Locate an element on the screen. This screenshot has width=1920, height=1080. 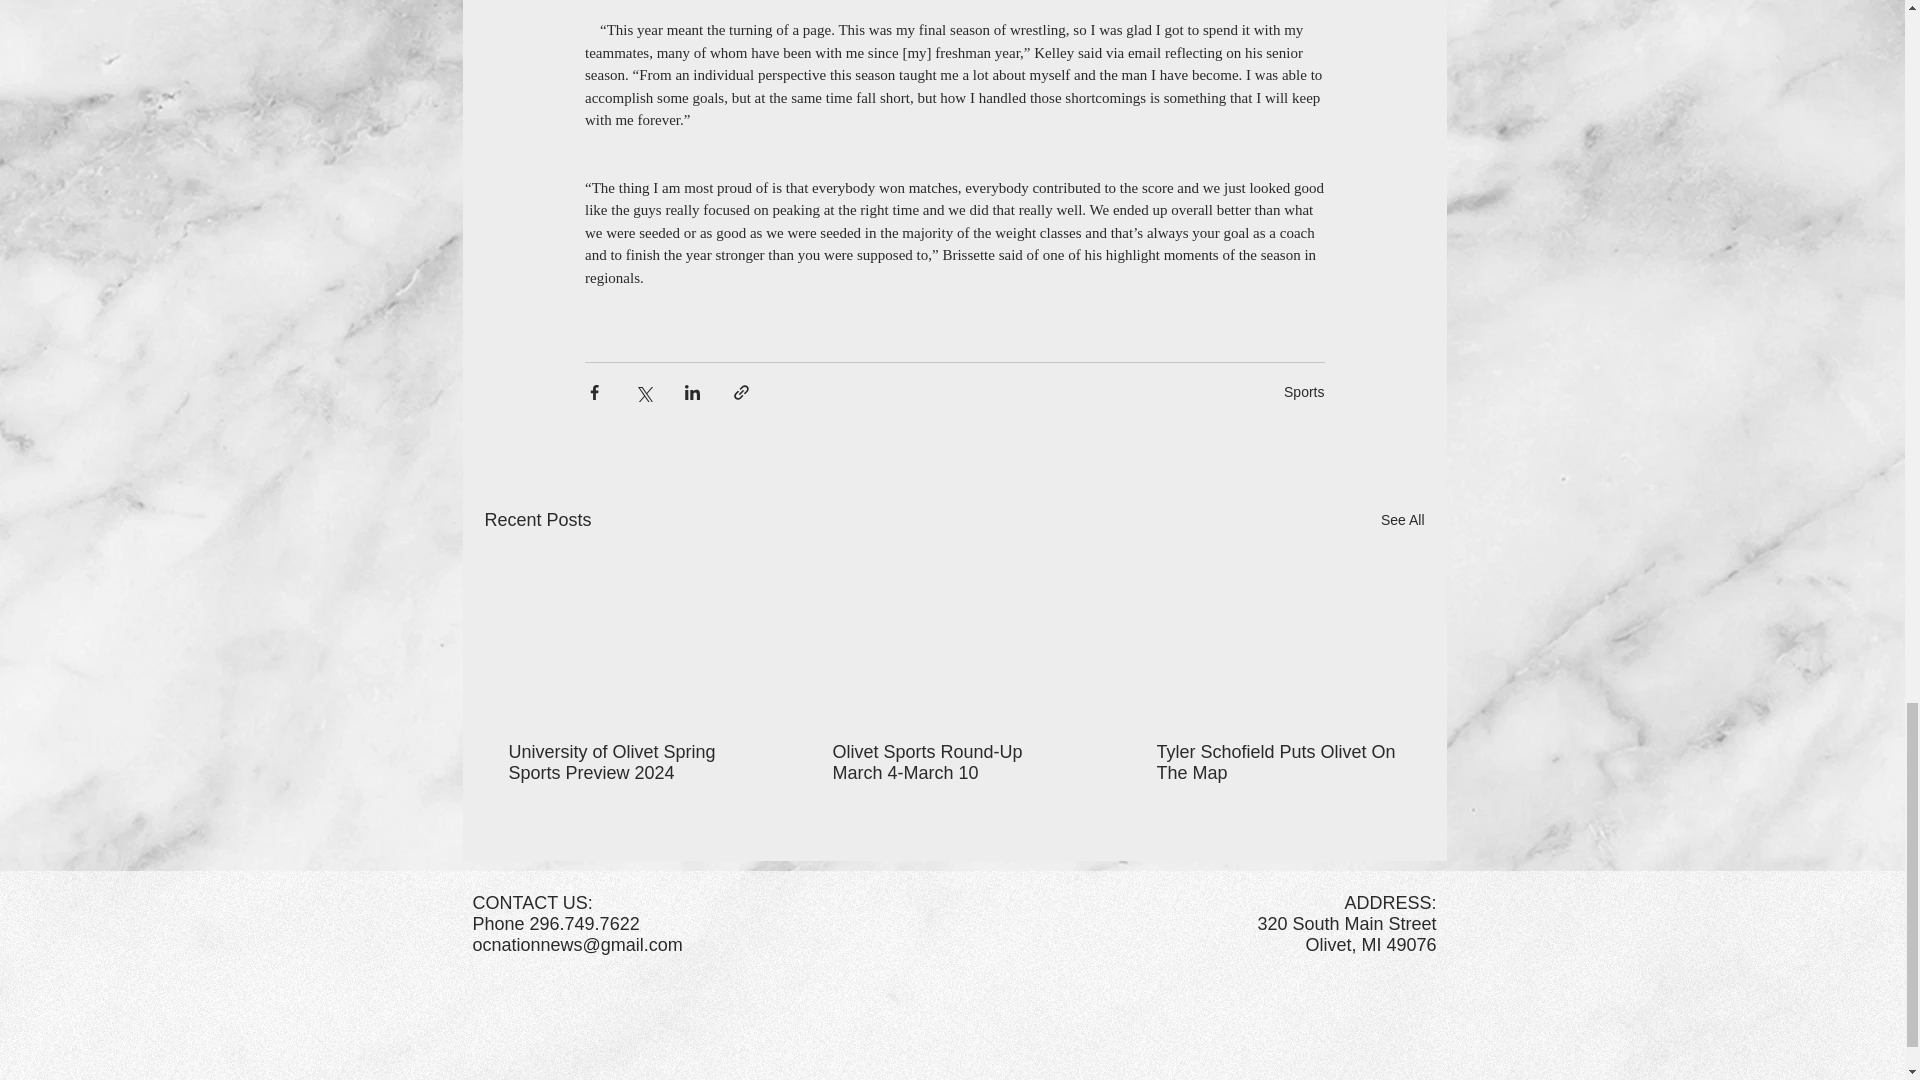
See All is located at coordinates (1402, 520).